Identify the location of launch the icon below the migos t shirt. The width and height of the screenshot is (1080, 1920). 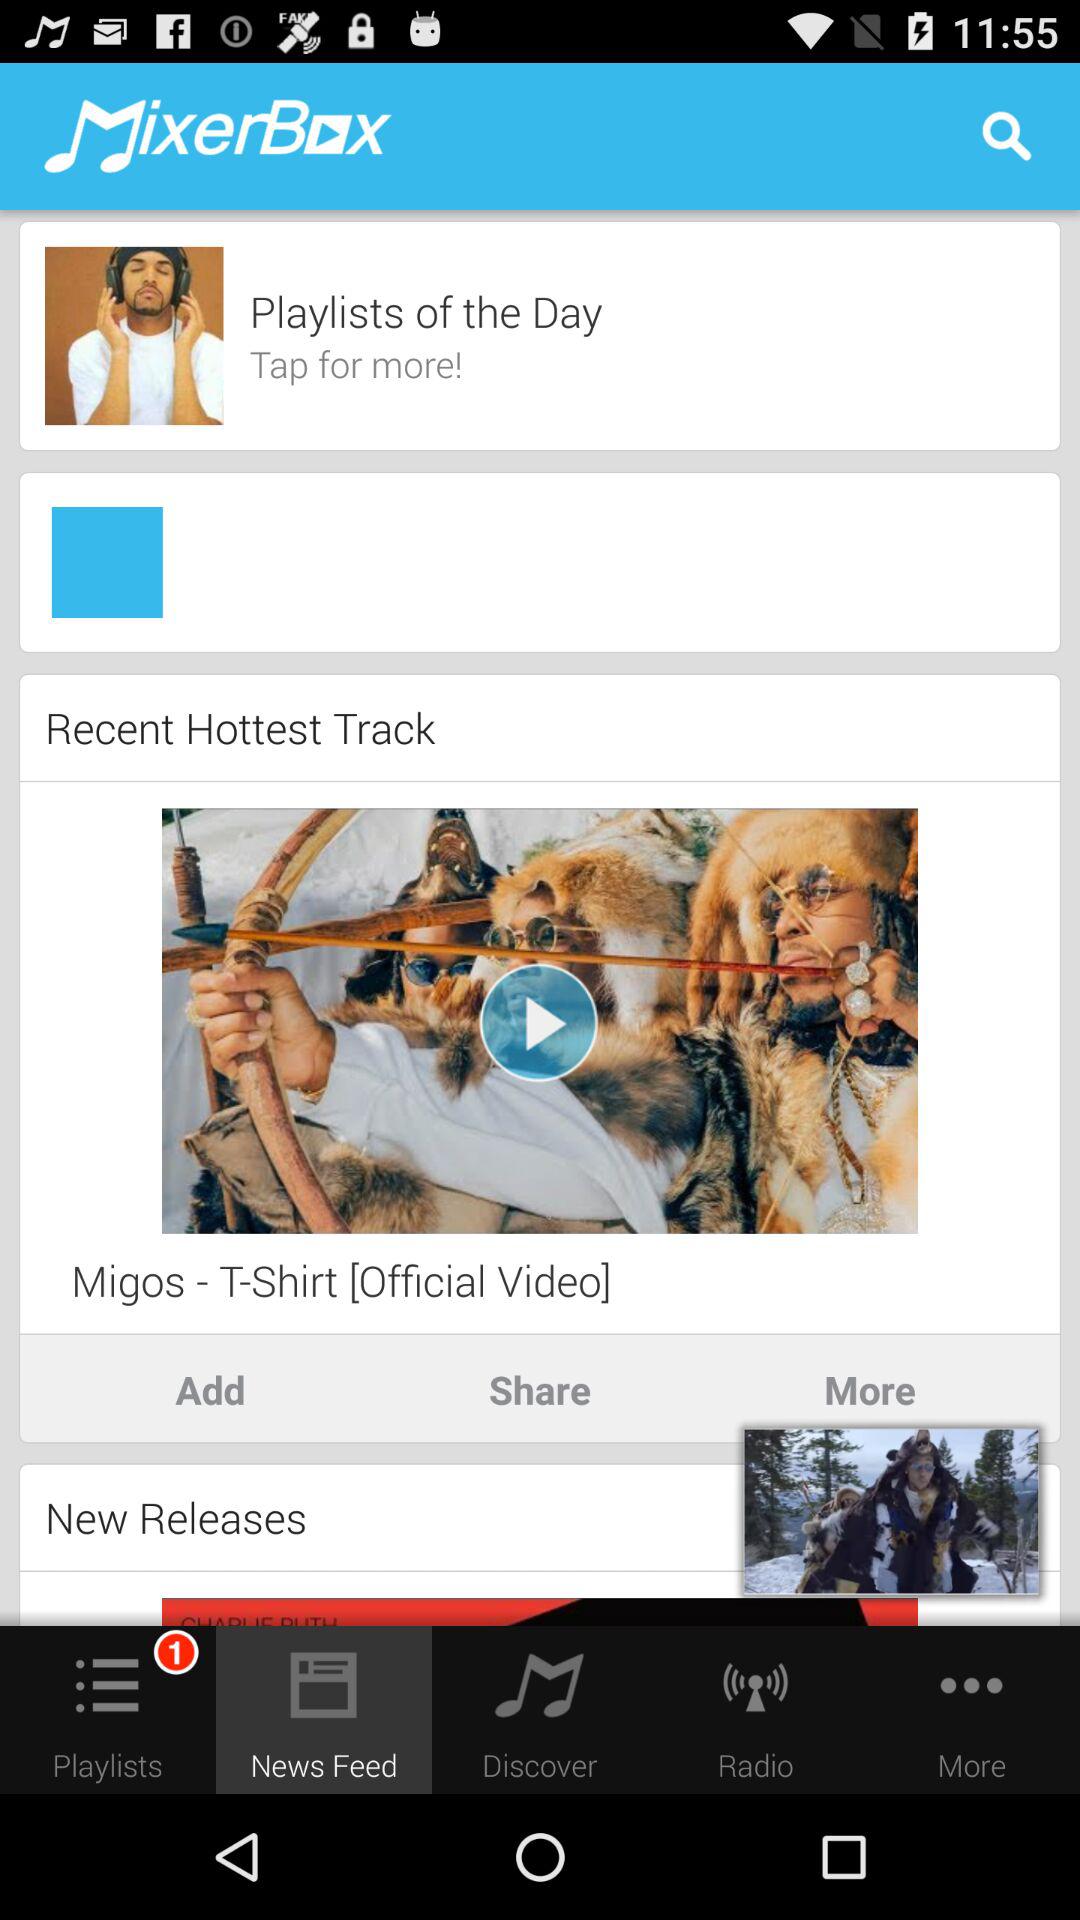
(210, 1389).